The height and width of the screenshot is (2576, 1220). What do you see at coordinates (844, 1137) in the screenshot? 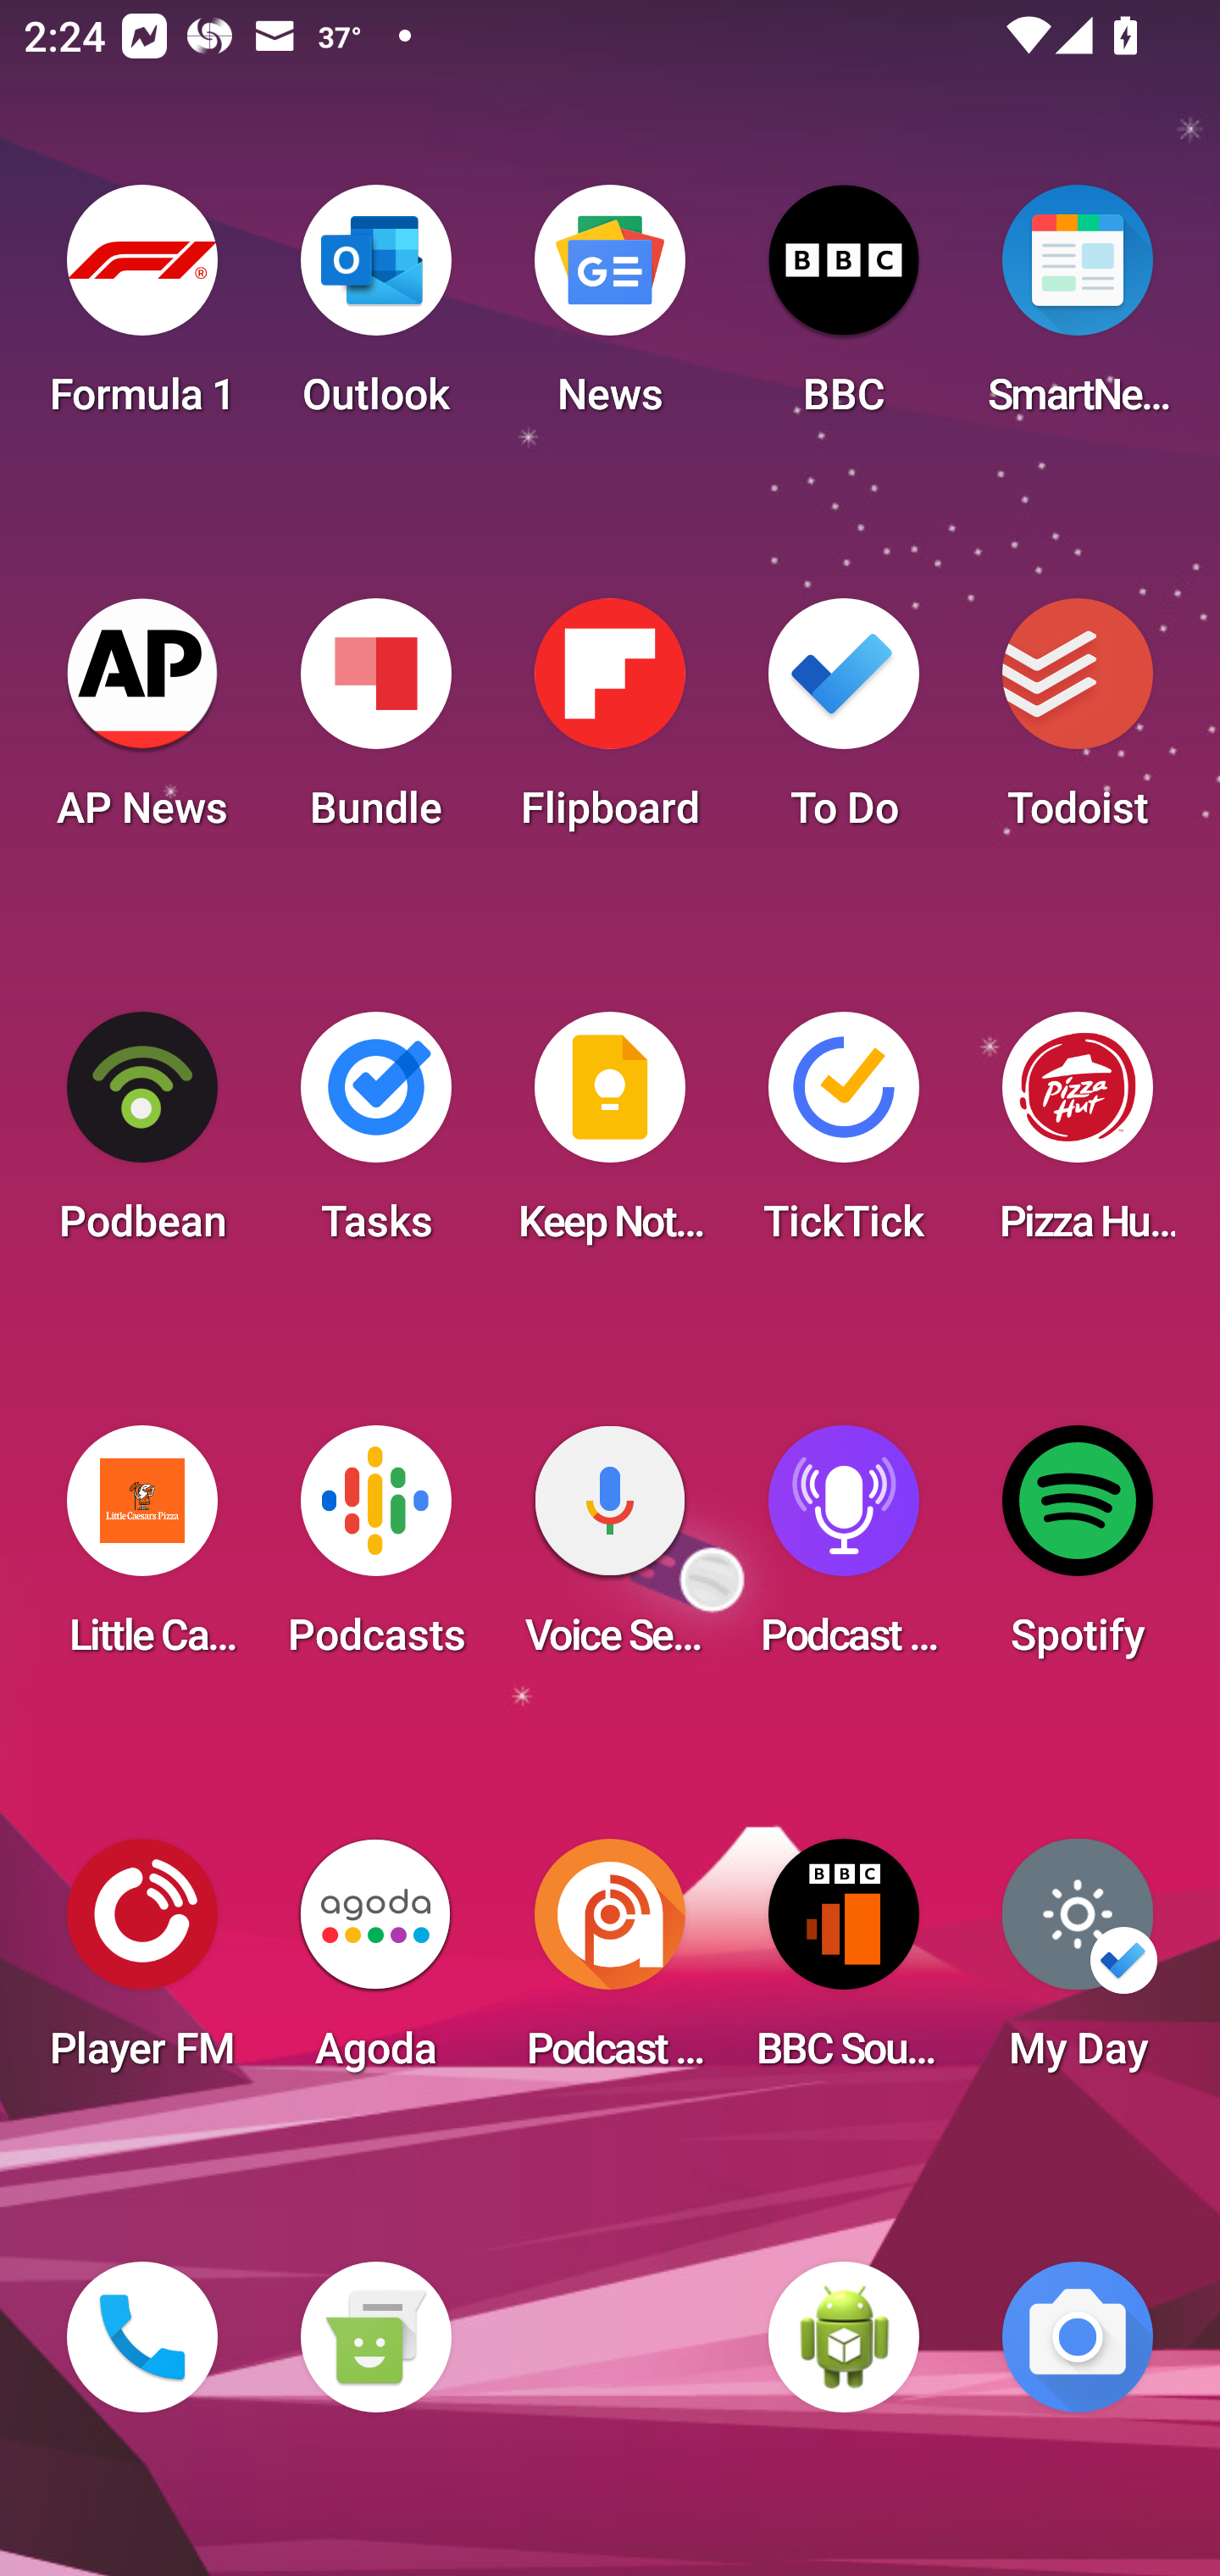
I see `TickTick` at bounding box center [844, 1137].